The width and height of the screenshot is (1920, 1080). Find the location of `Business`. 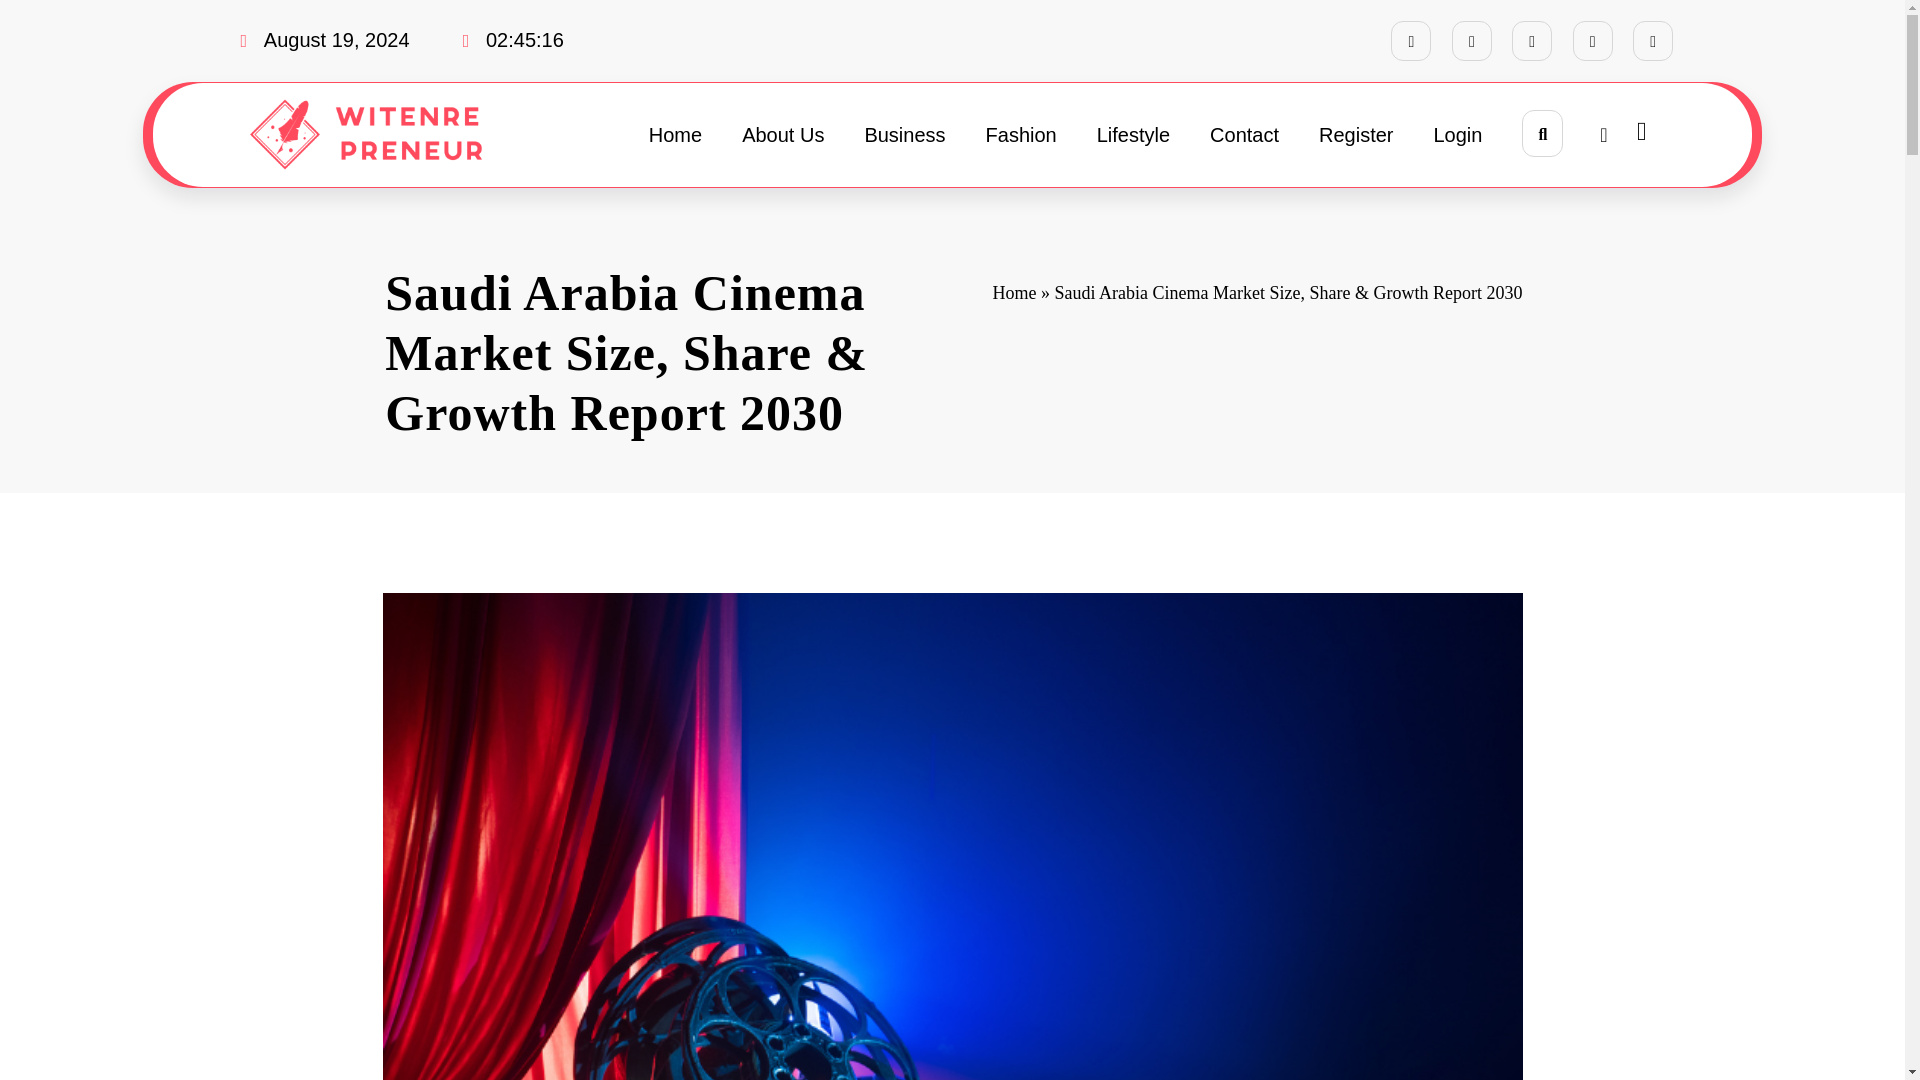

Business is located at coordinates (904, 134).